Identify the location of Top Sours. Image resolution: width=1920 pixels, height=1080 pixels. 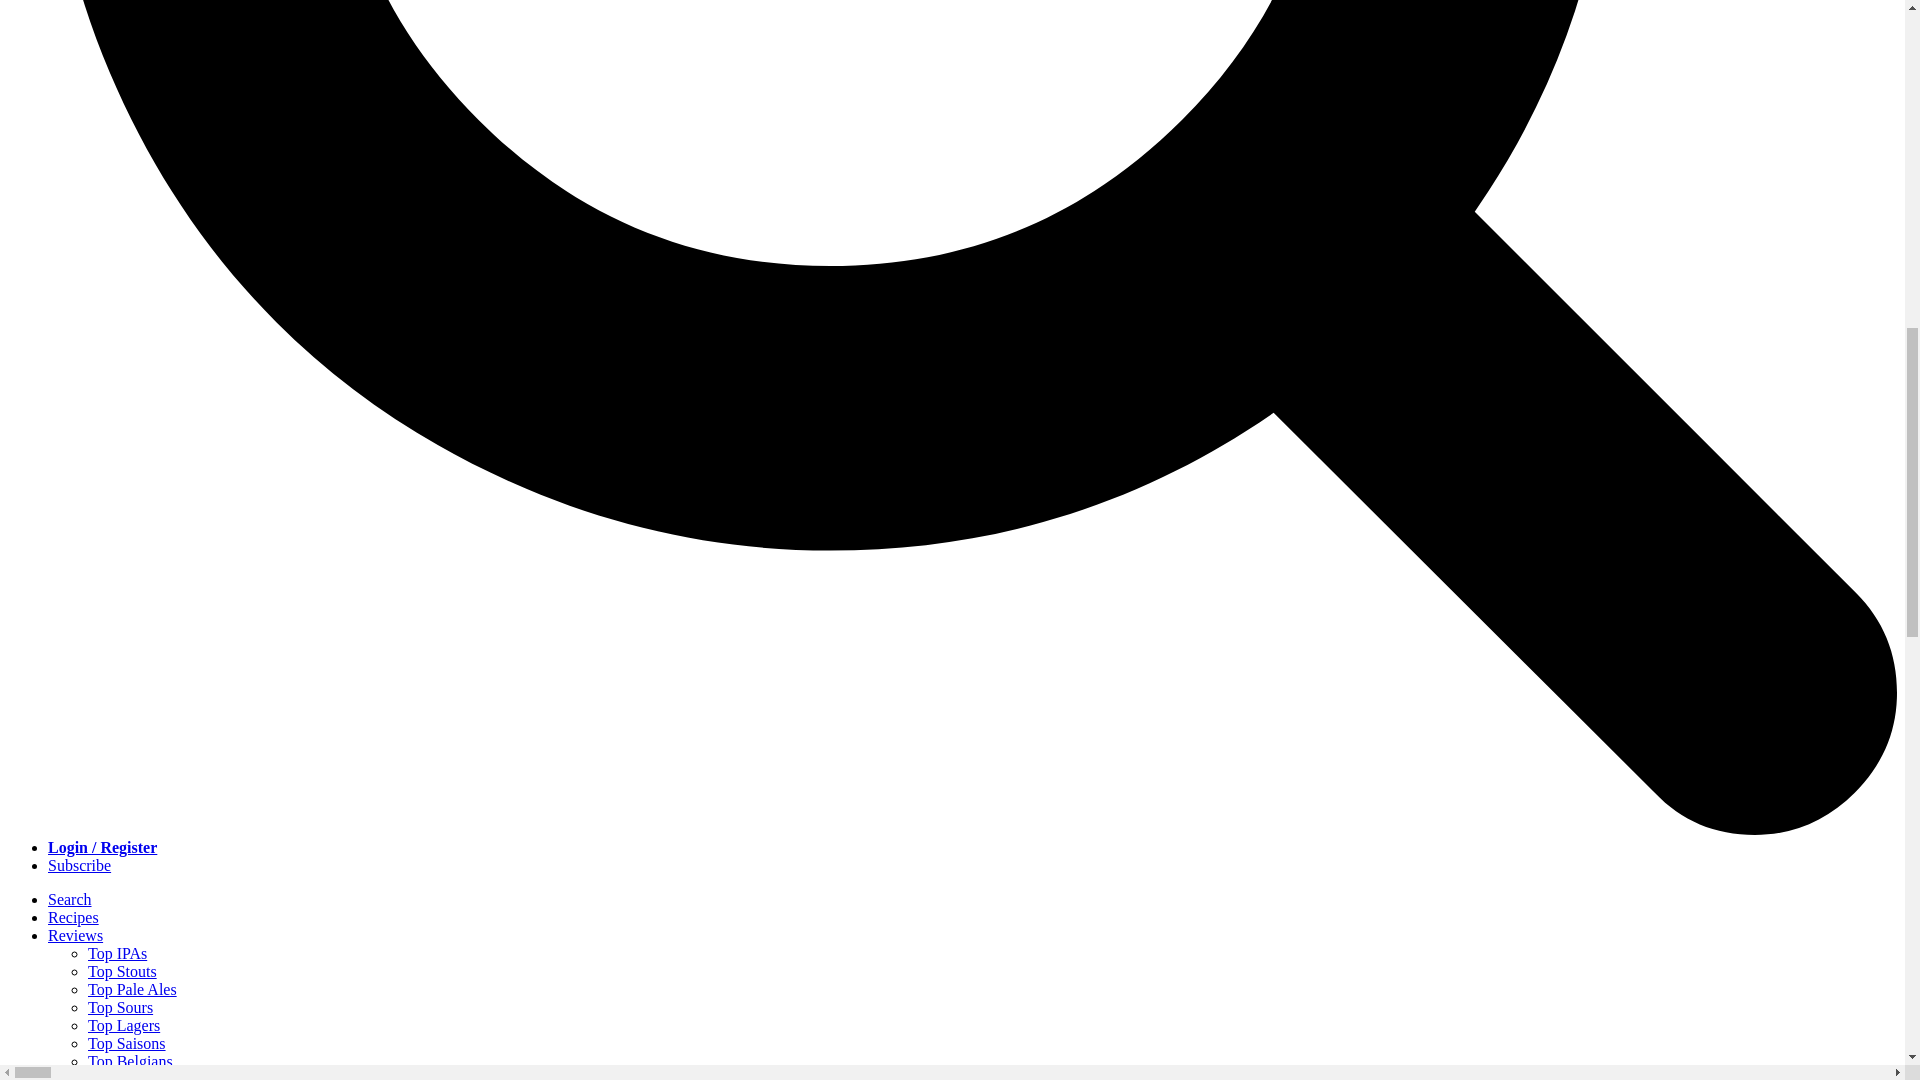
(120, 1008).